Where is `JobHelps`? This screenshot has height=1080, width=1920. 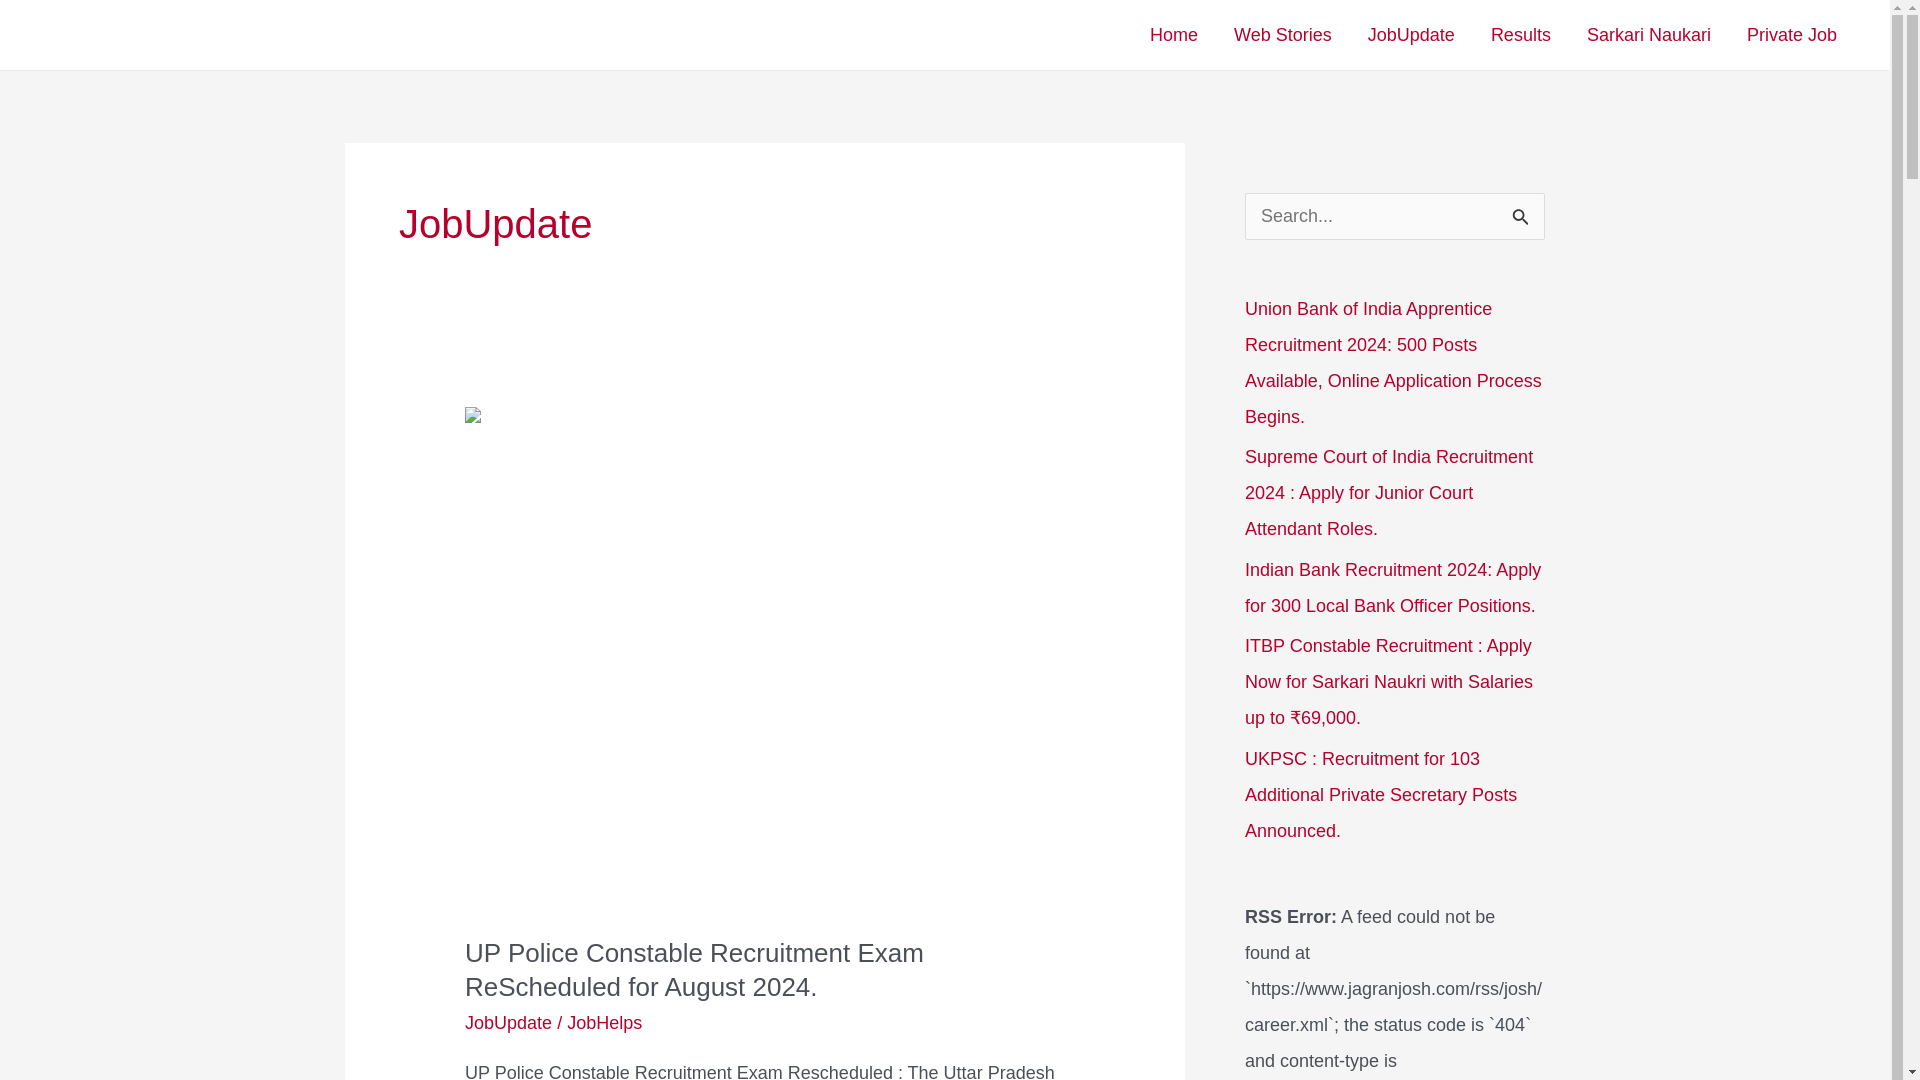 JobHelps is located at coordinates (604, 1022).